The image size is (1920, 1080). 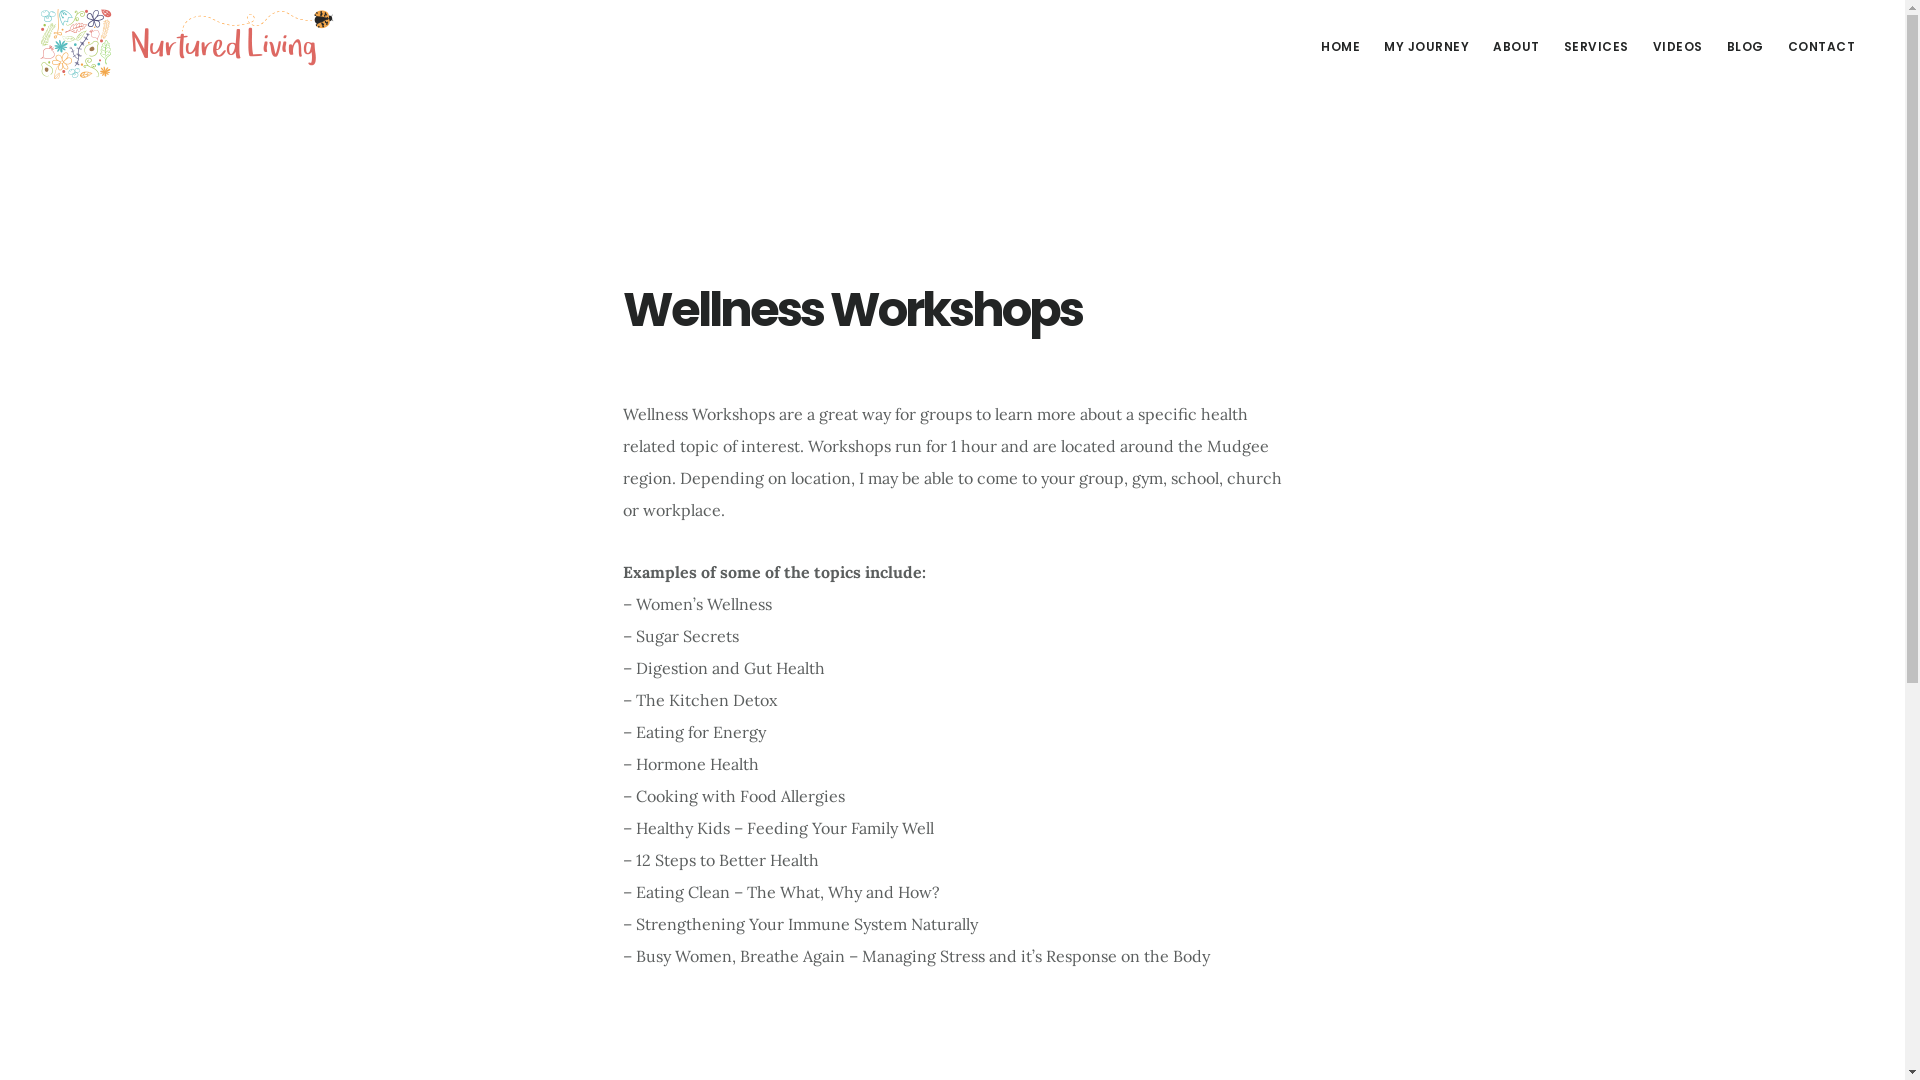 I want to click on Skip to main content, so click(x=0, y=0).